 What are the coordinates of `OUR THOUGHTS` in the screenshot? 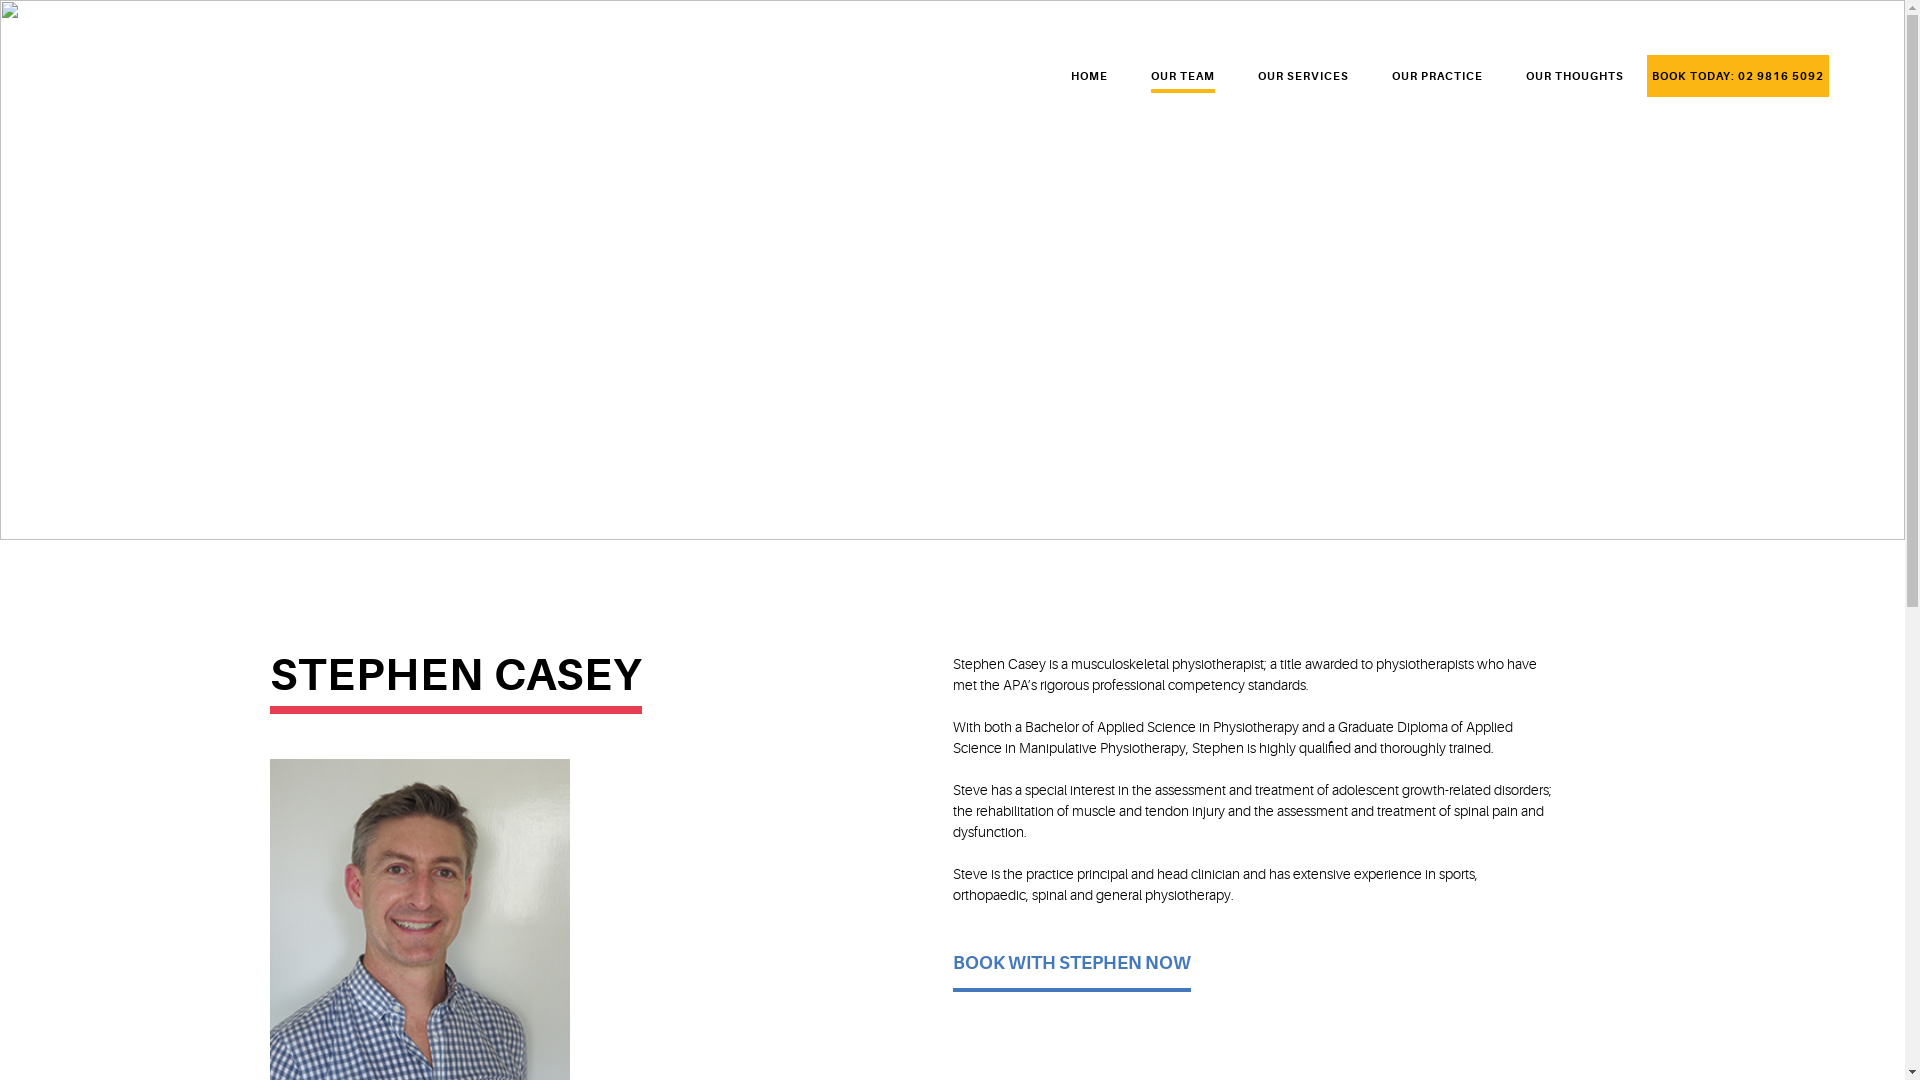 It's located at (1575, 82).